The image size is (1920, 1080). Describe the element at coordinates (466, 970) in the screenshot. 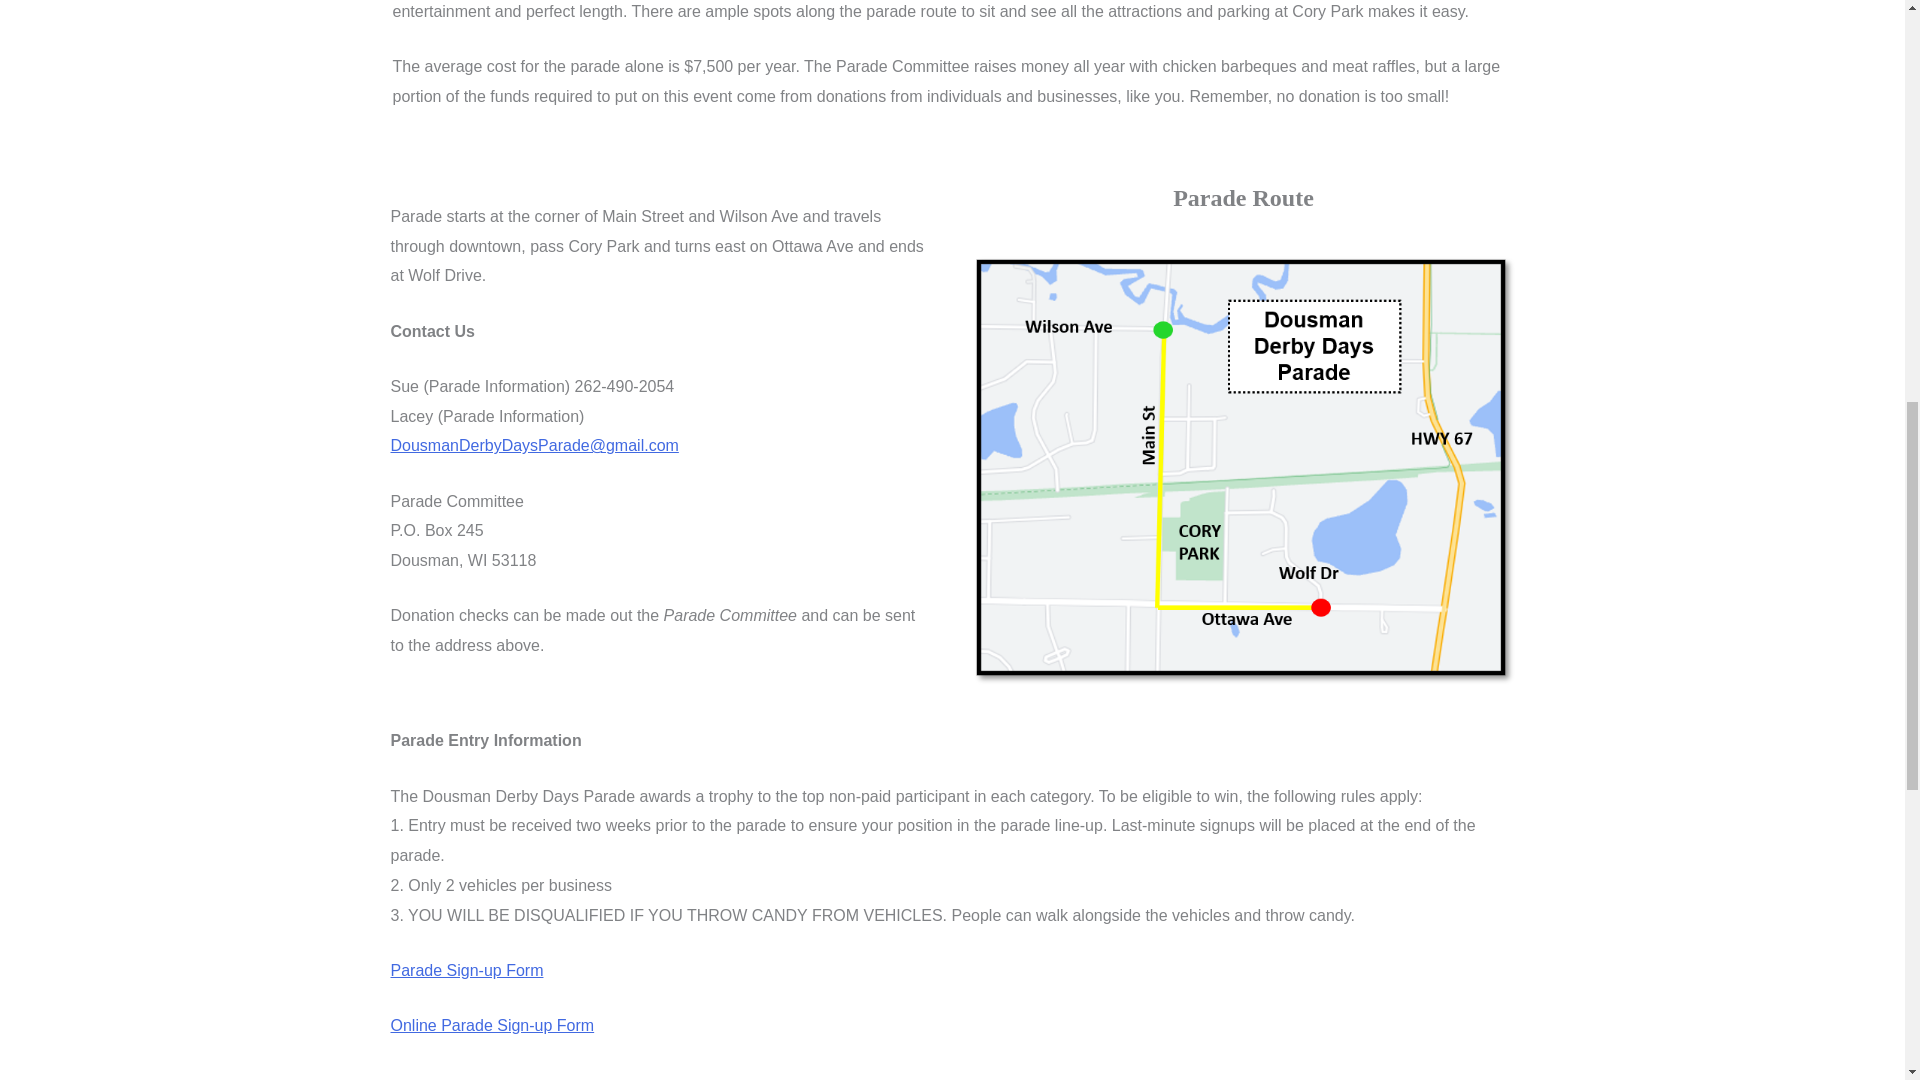

I see `Parade Sign-up Form` at that location.